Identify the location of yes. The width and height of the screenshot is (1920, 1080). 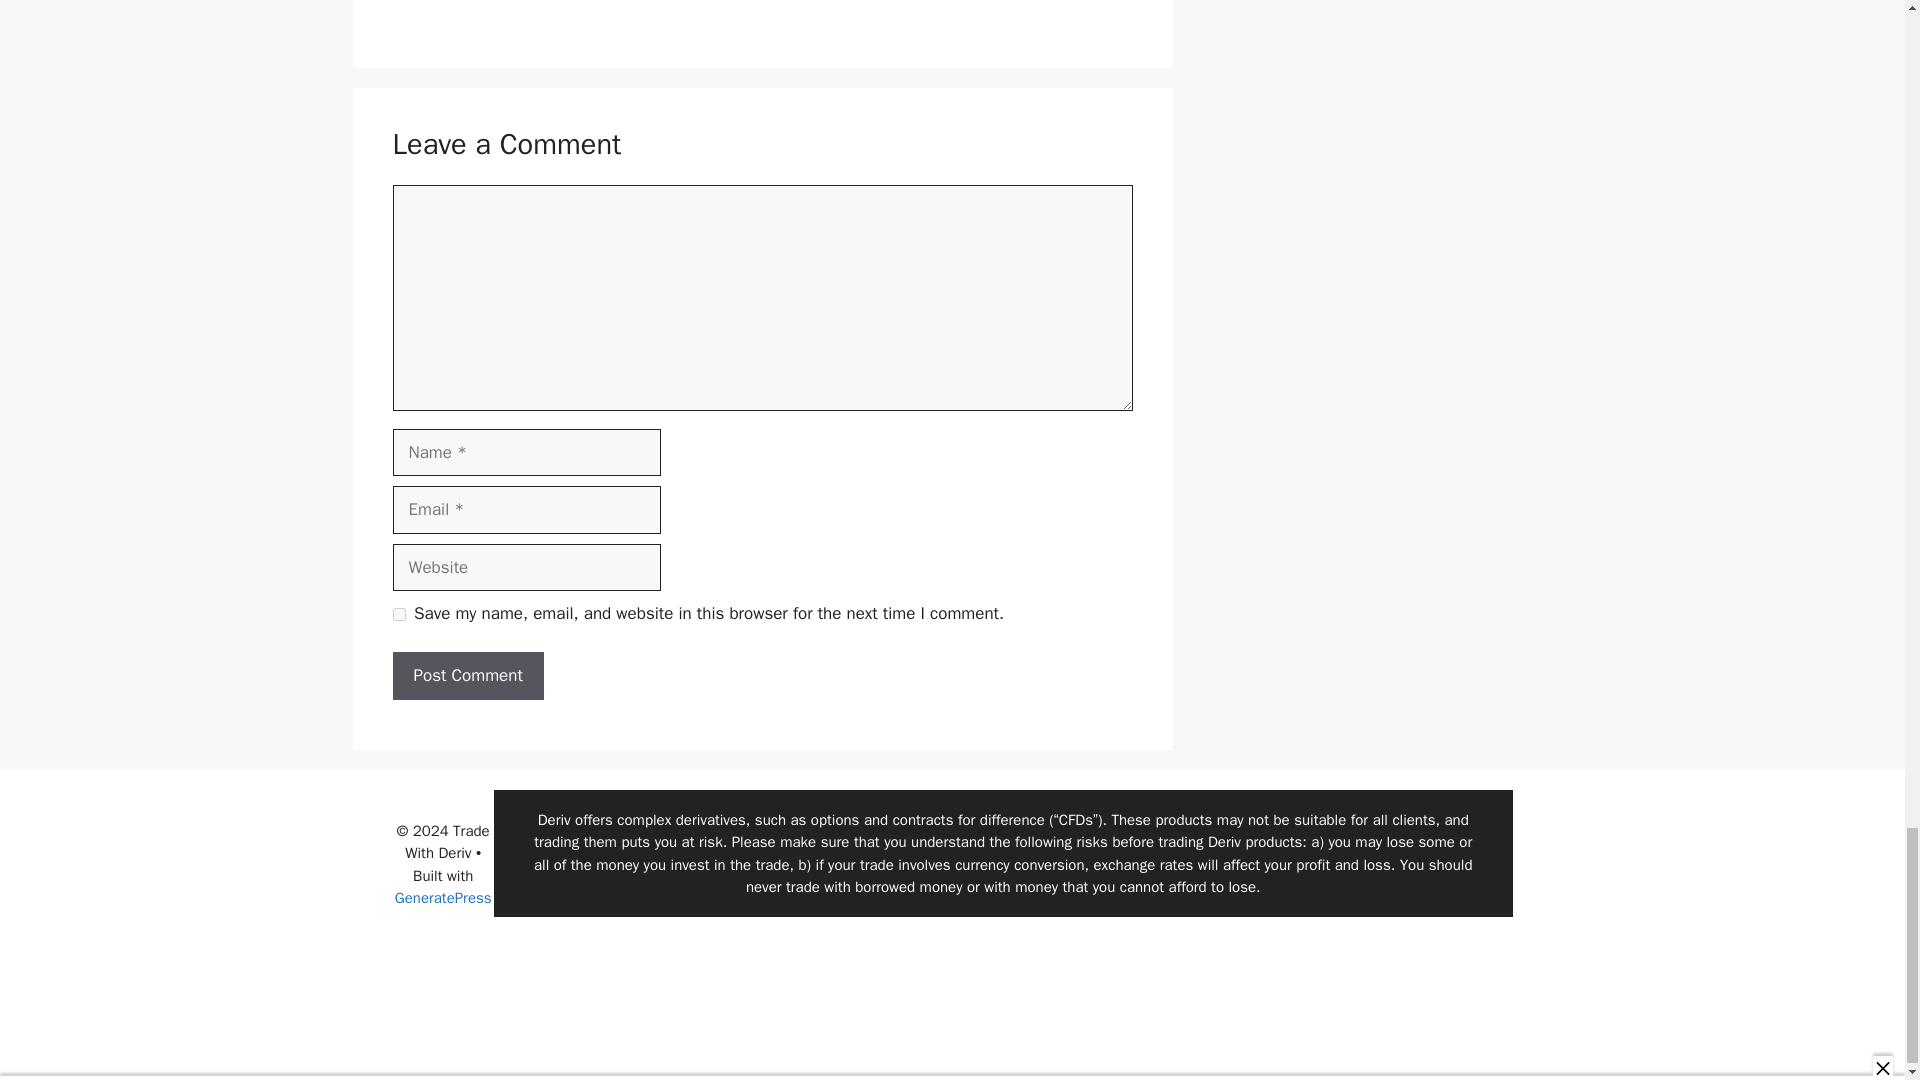
(398, 612).